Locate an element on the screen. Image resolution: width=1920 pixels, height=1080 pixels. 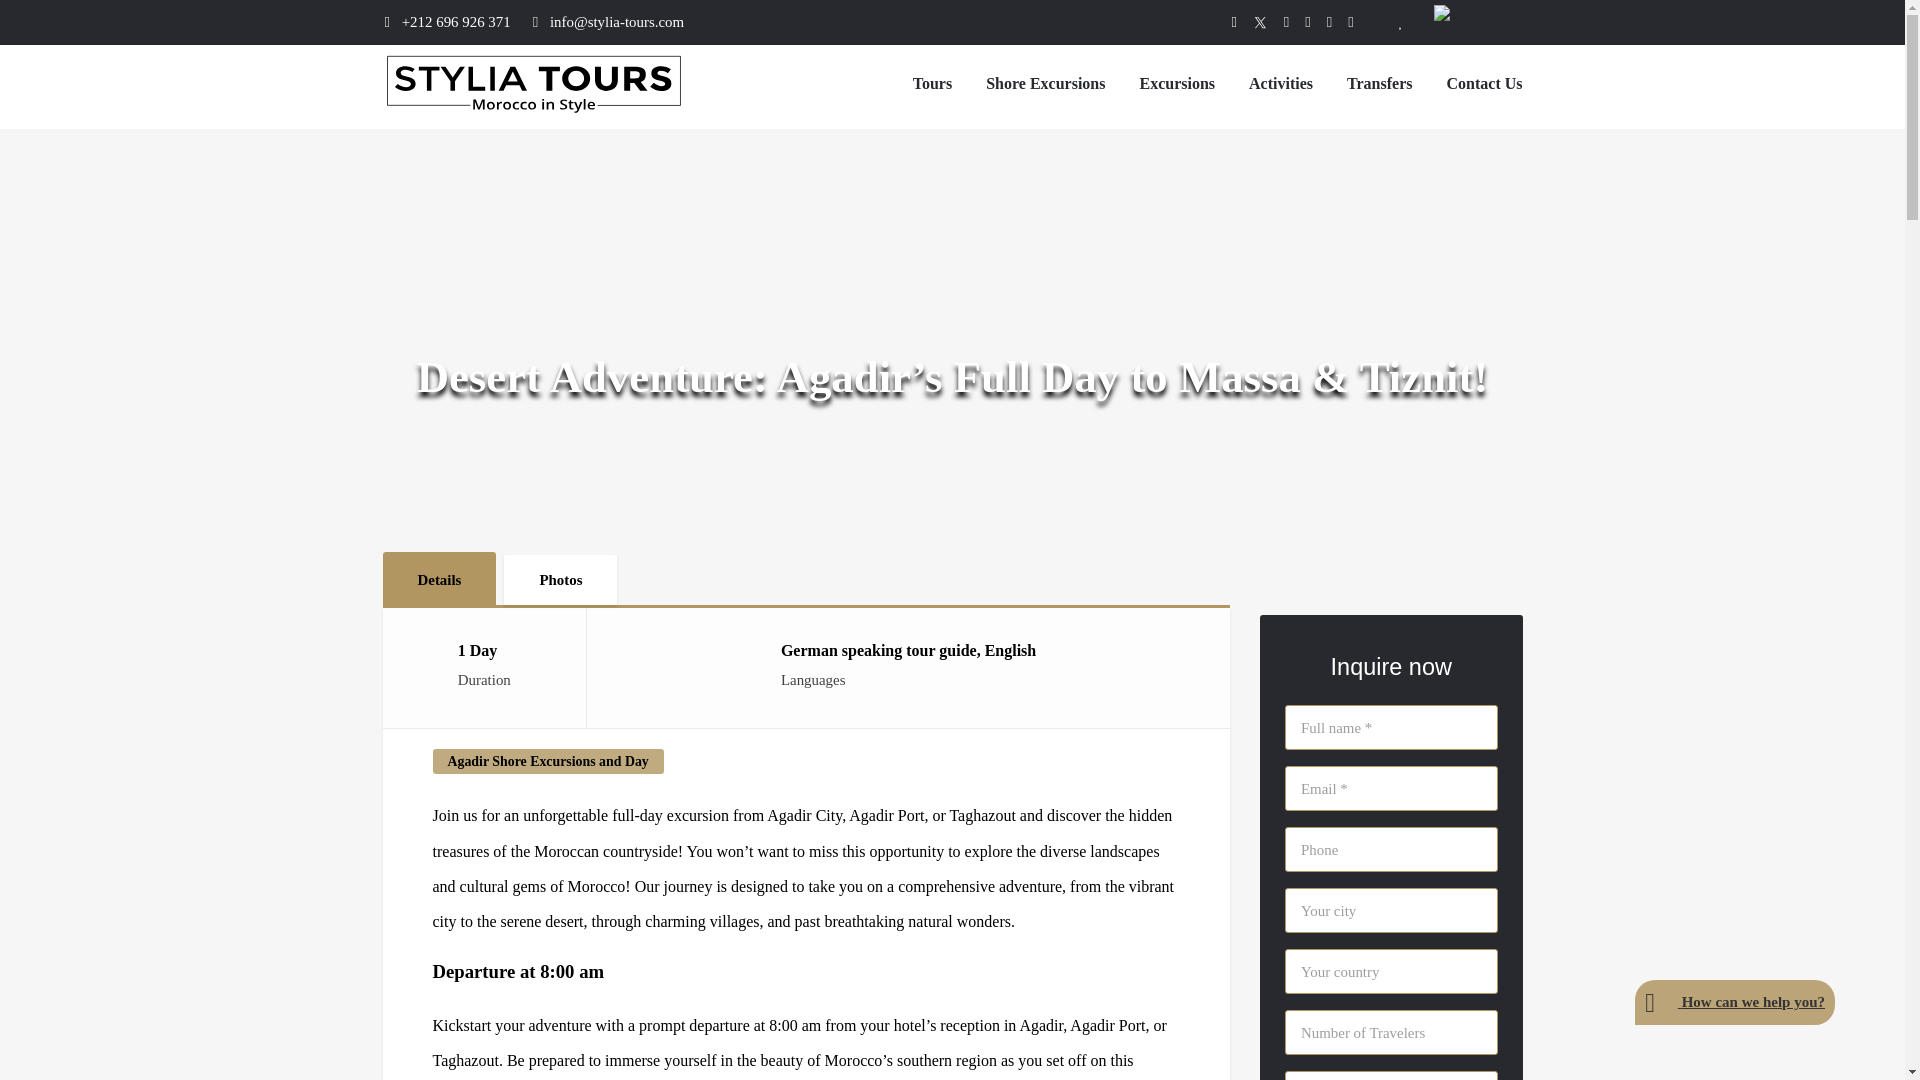
Agadir Shore Excursions and Day is located at coordinates (547, 762).